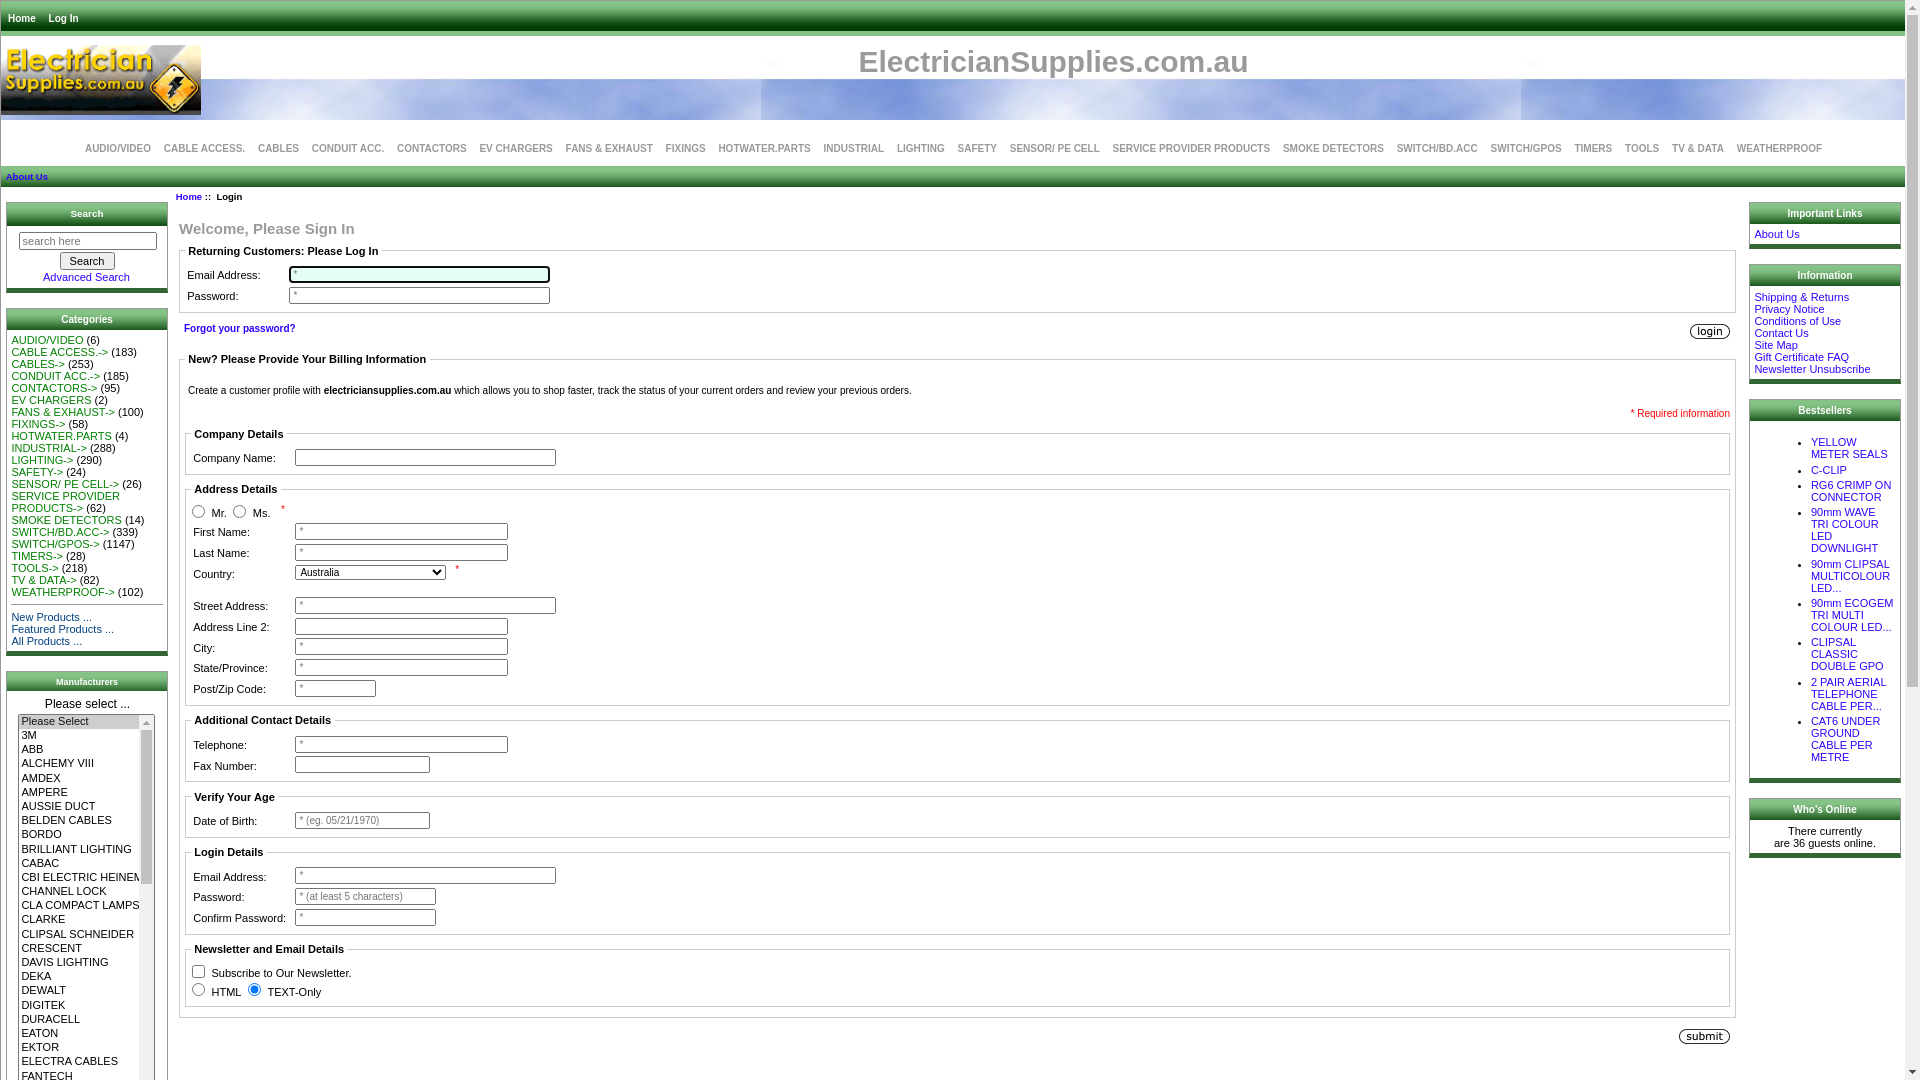 The image size is (1920, 1080). What do you see at coordinates (1334, 148) in the screenshot?
I see `SMOKE DETECTORS` at bounding box center [1334, 148].